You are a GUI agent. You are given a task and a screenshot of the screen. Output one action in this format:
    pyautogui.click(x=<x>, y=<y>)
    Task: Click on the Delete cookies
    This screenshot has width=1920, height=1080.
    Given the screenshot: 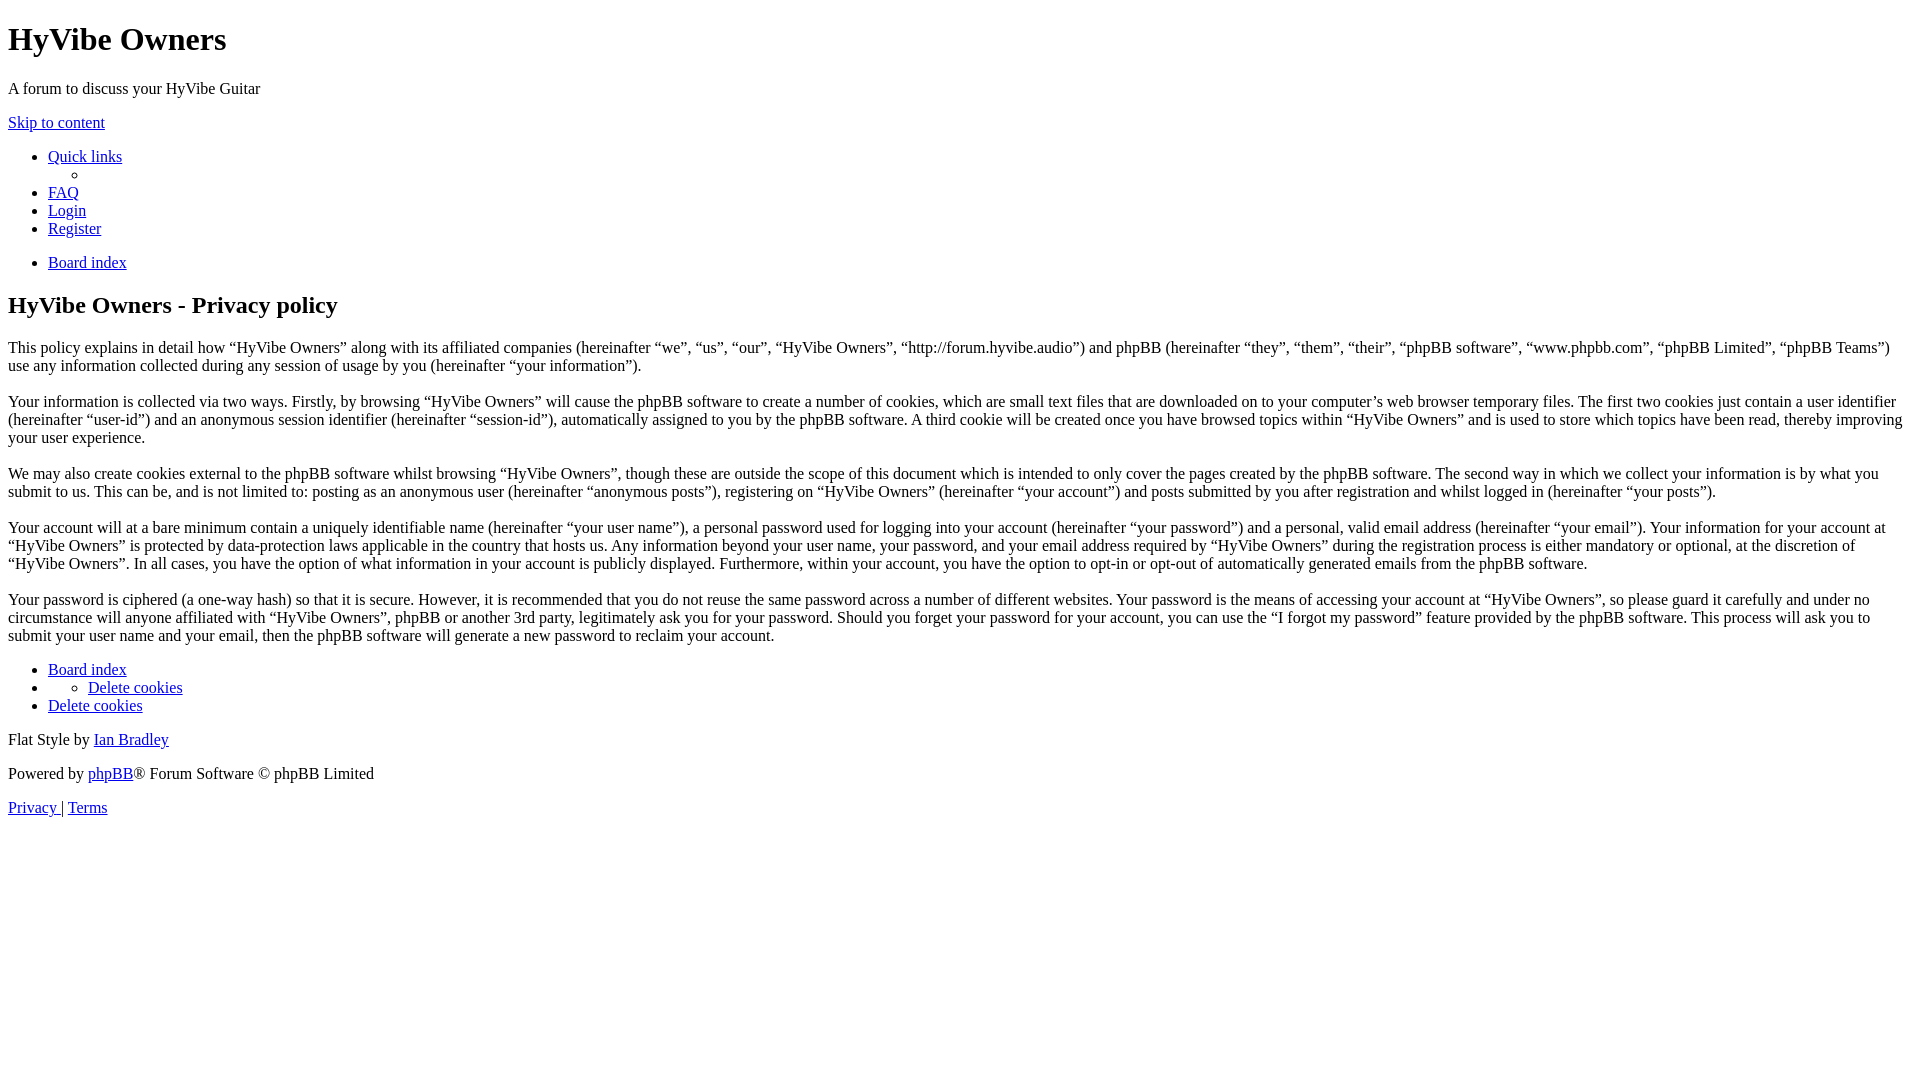 What is the action you would take?
    pyautogui.click(x=96, y=706)
    